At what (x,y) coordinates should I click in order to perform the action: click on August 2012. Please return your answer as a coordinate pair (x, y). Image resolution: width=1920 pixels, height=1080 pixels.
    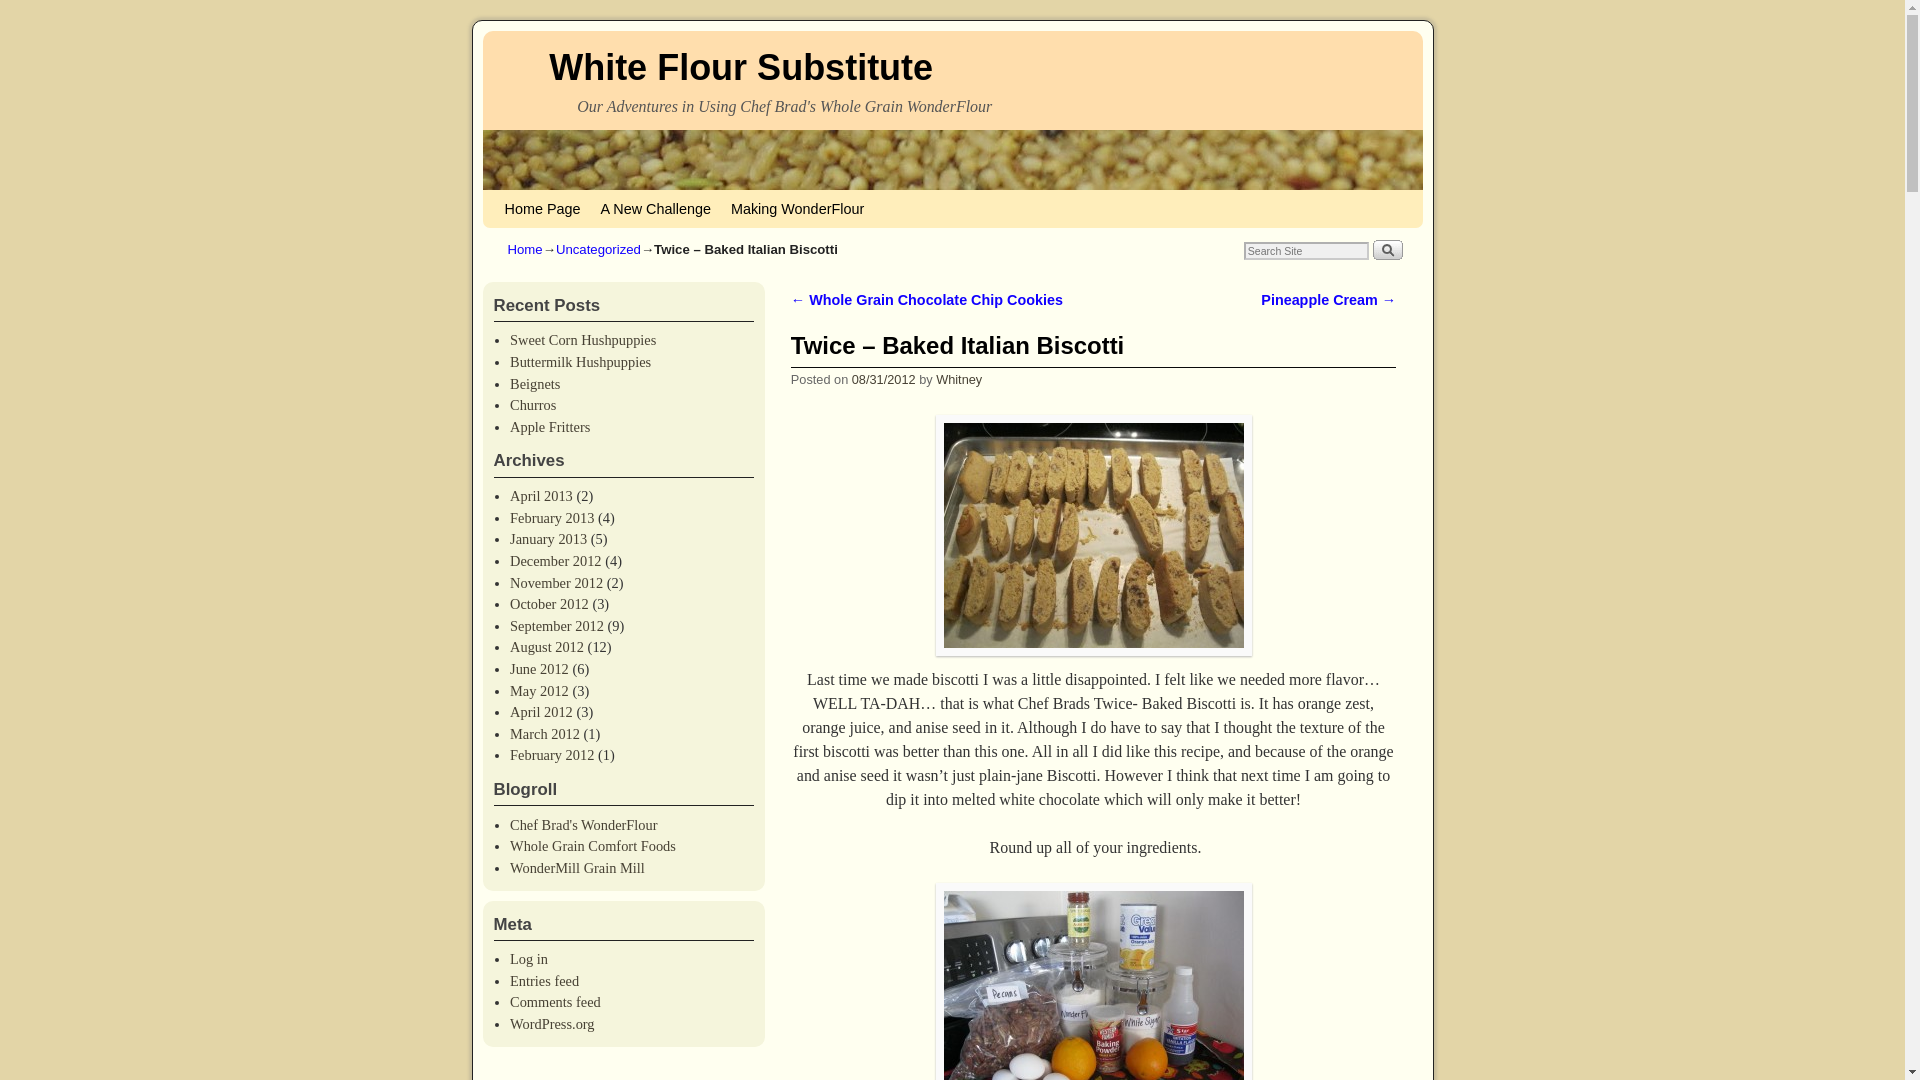
    Looking at the image, I should click on (546, 646).